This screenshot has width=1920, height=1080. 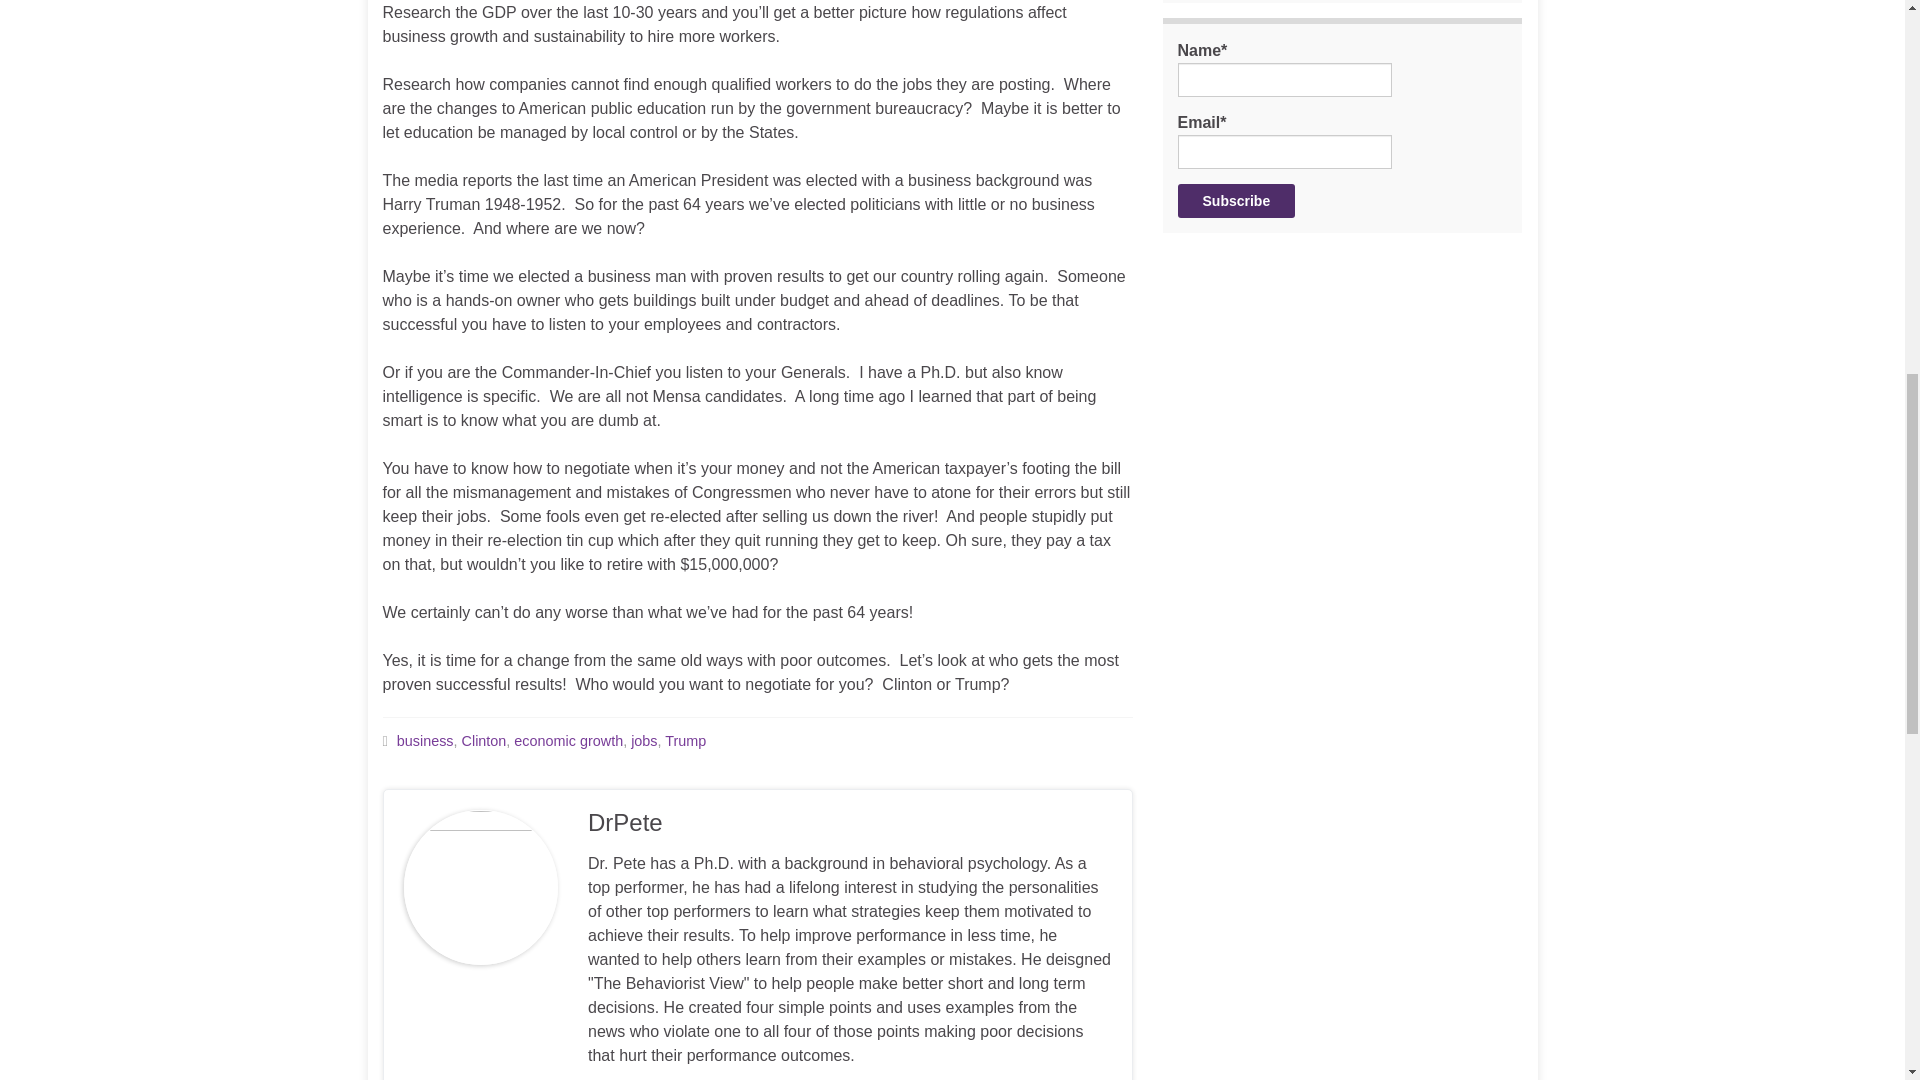 I want to click on Subscribe, so click(x=1237, y=200).